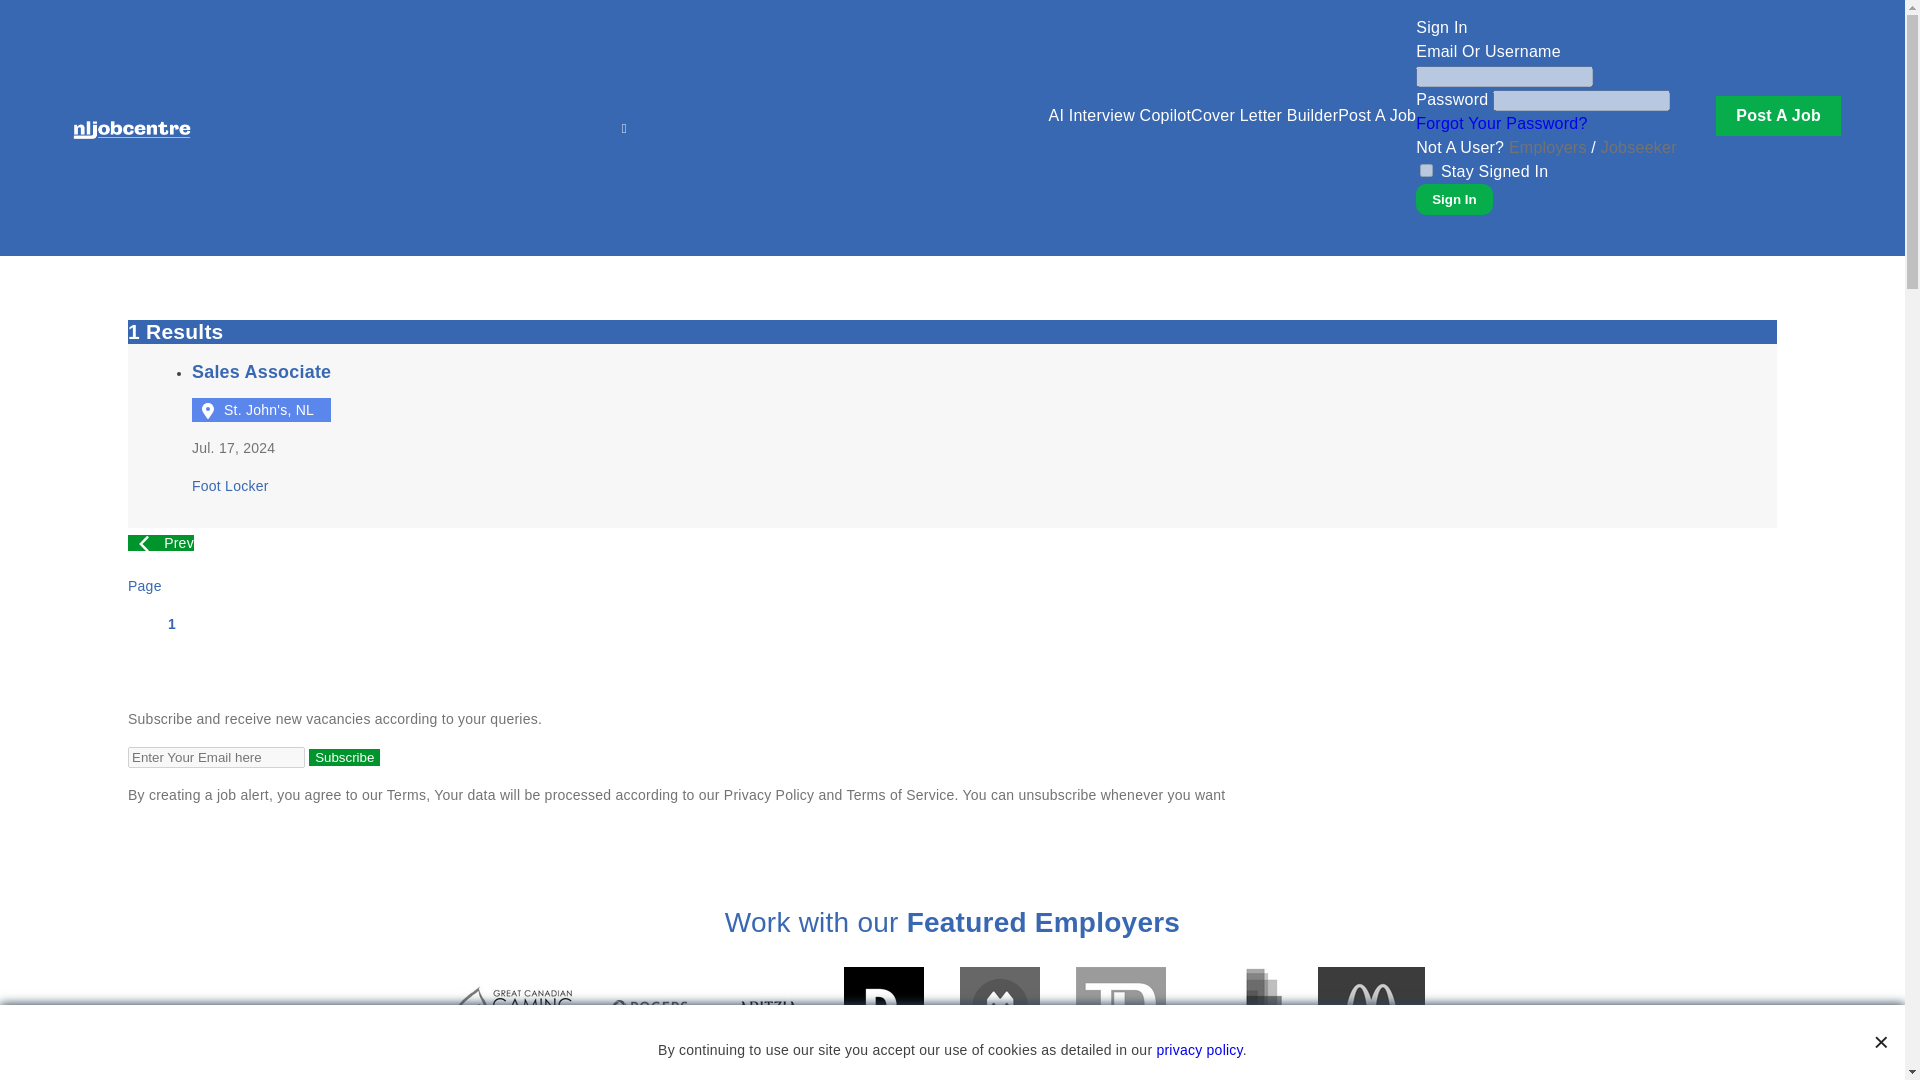 This screenshot has width=1920, height=1080. What do you see at coordinates (1548, 147) in the screenshot?
I see `Employers` at bounding box center [1548, 147].